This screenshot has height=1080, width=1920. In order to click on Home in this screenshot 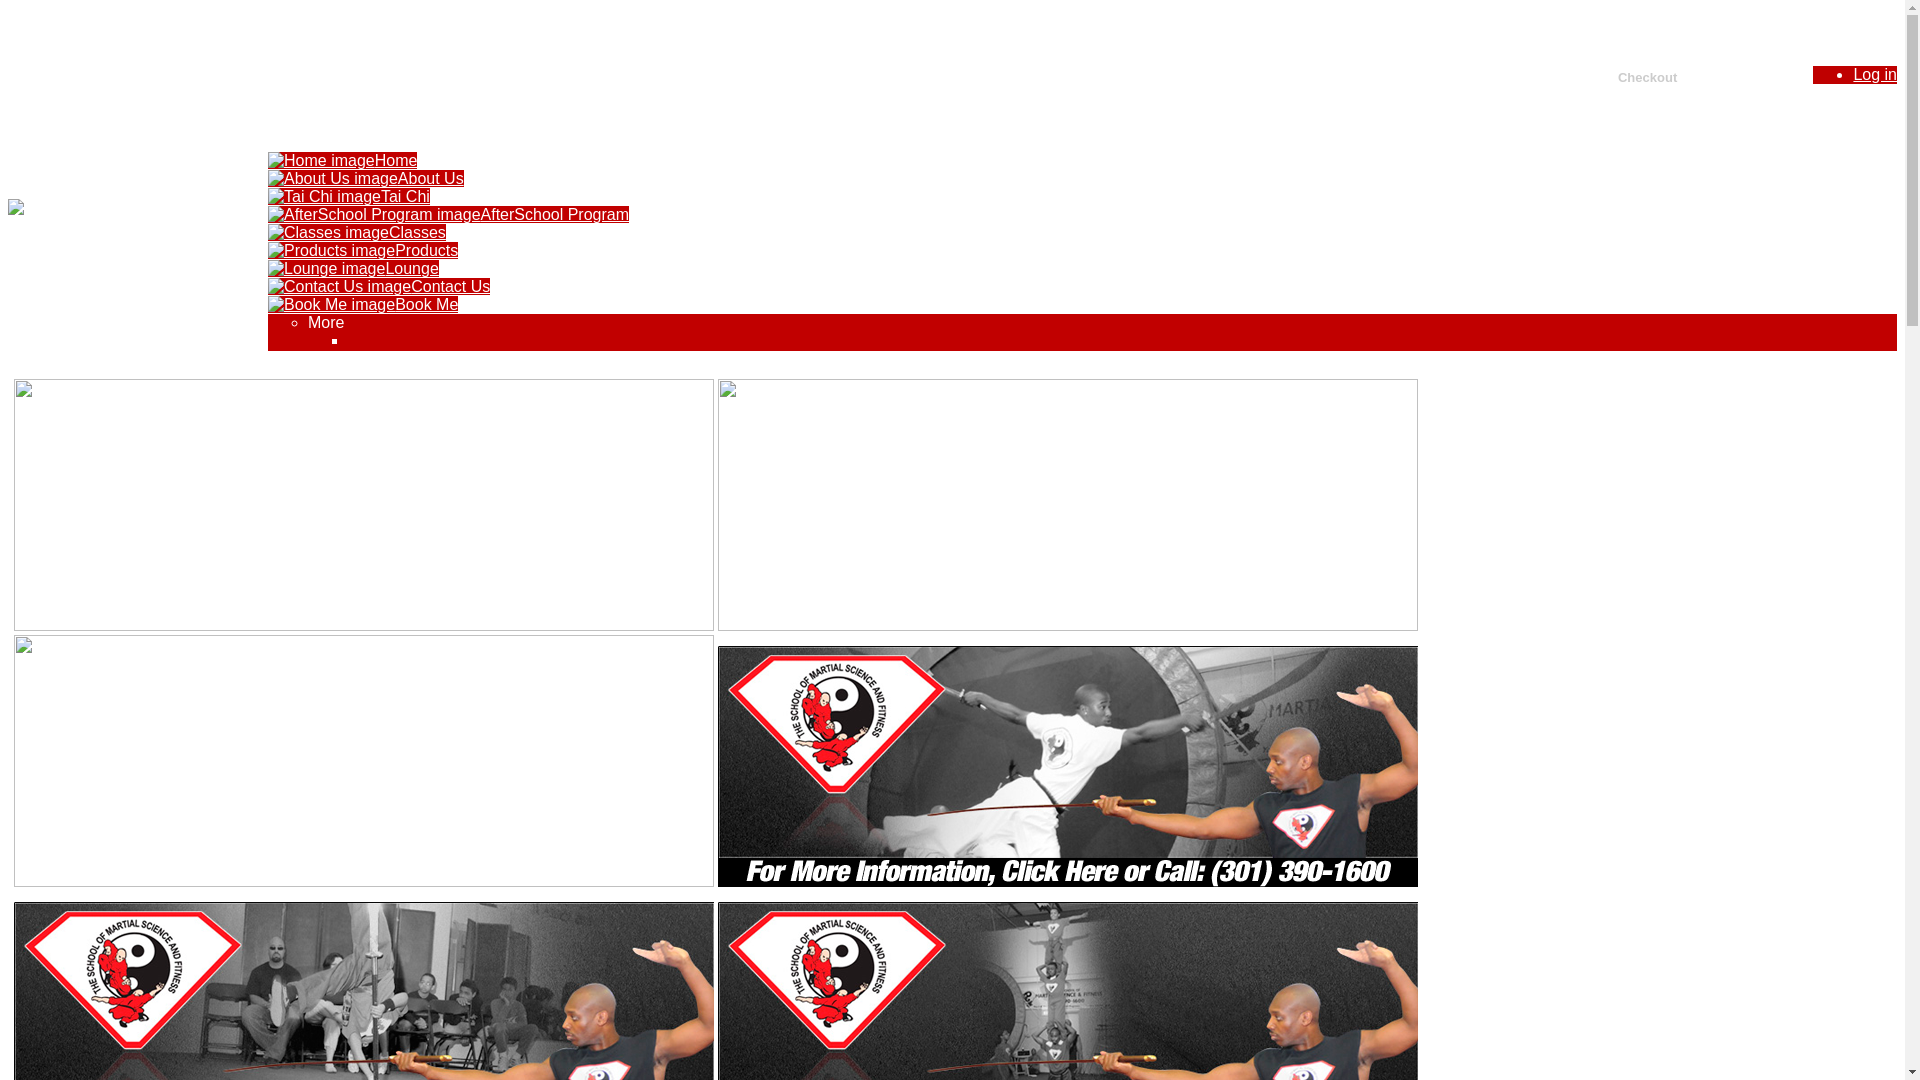, I will do `click(342, 160)`.